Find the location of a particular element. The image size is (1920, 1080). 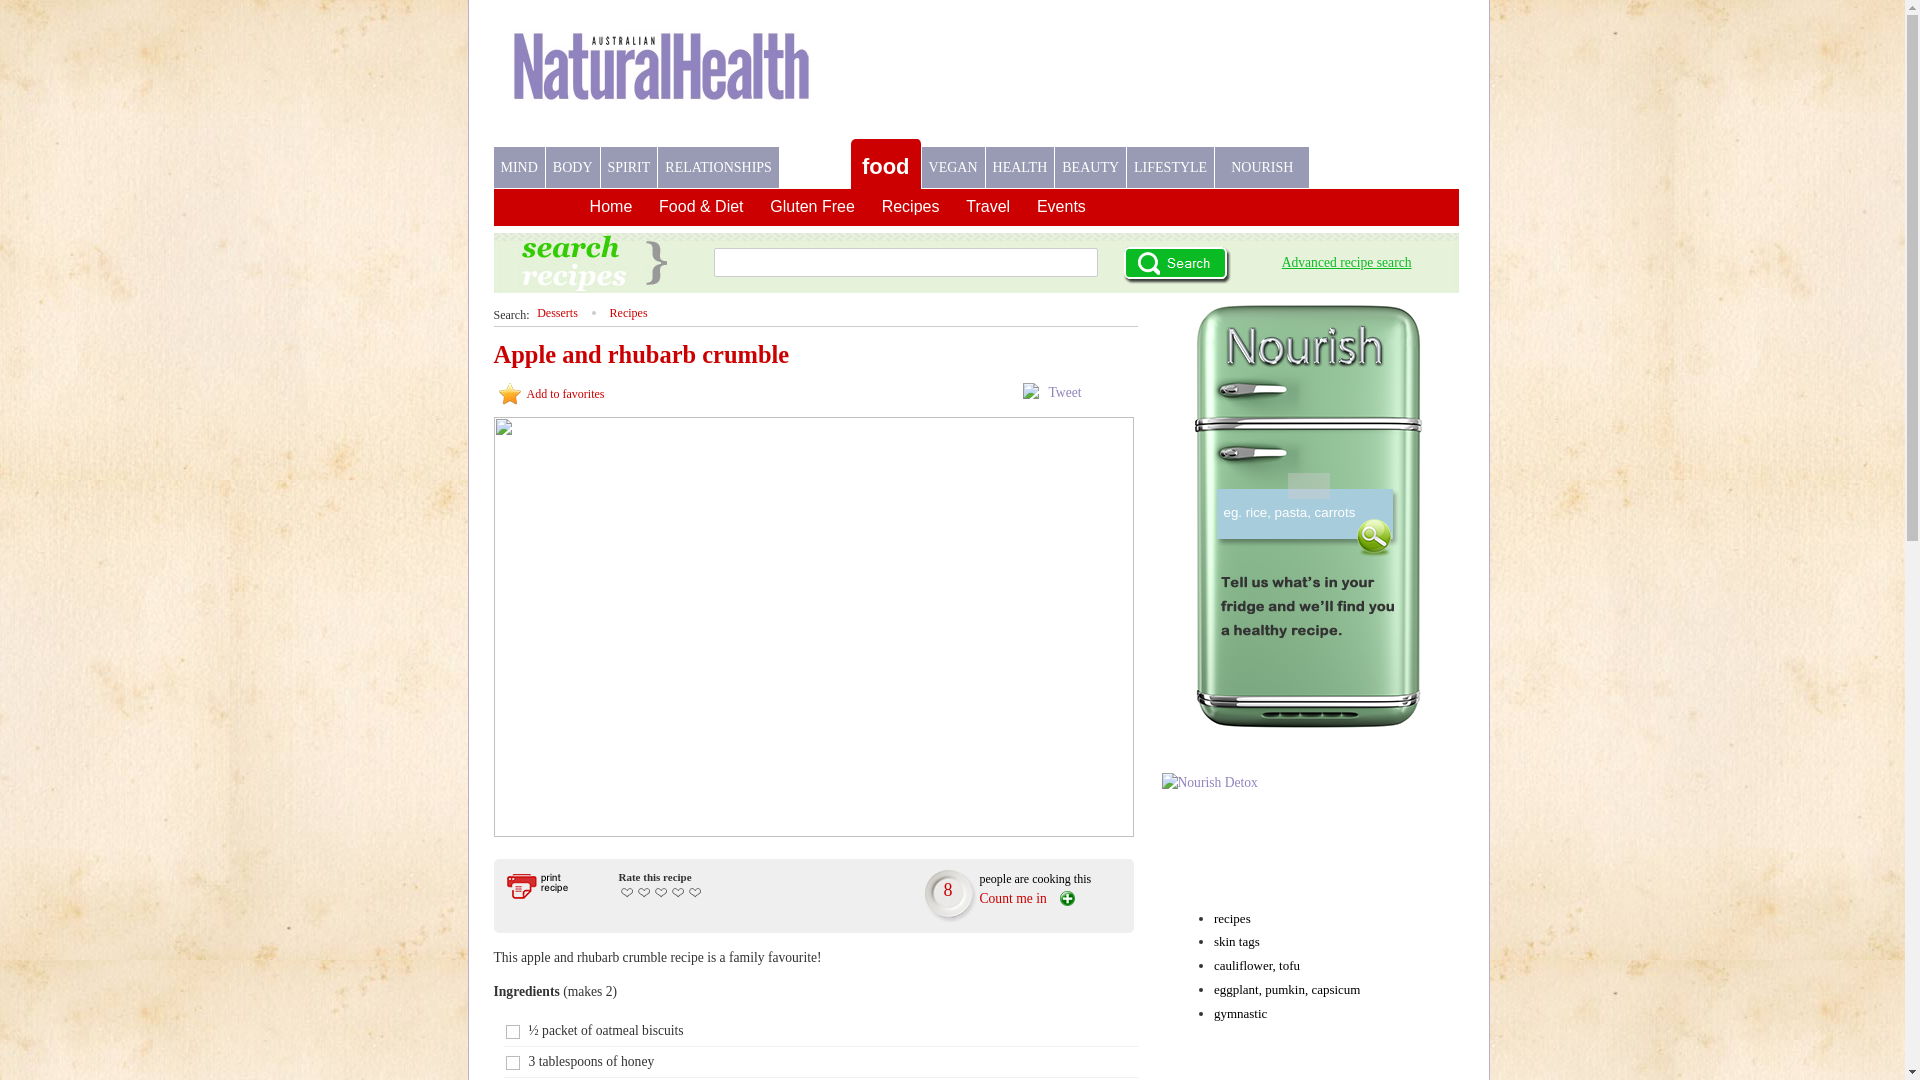

cauliflower, tofu is located at coordinates (1257, 966).